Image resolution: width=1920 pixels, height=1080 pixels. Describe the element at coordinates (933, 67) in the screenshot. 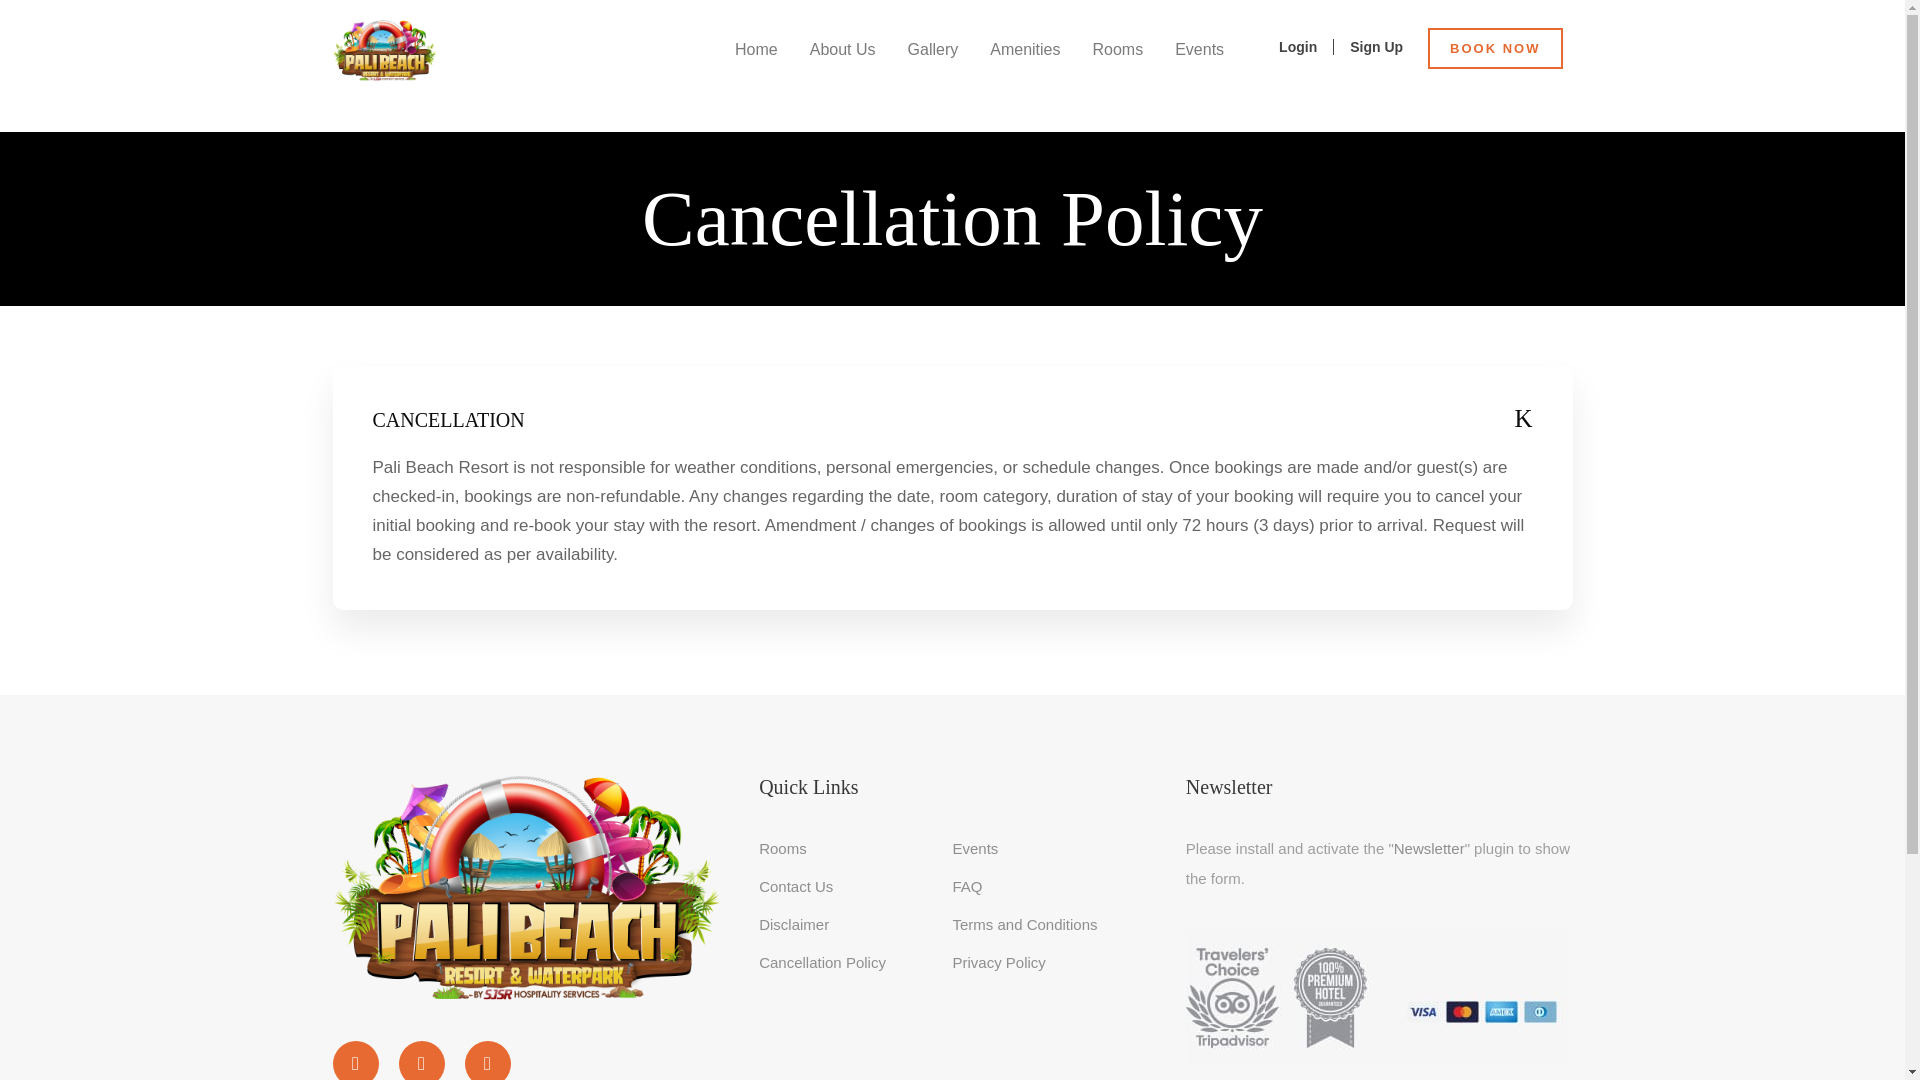

I see `Gallery` at that location.